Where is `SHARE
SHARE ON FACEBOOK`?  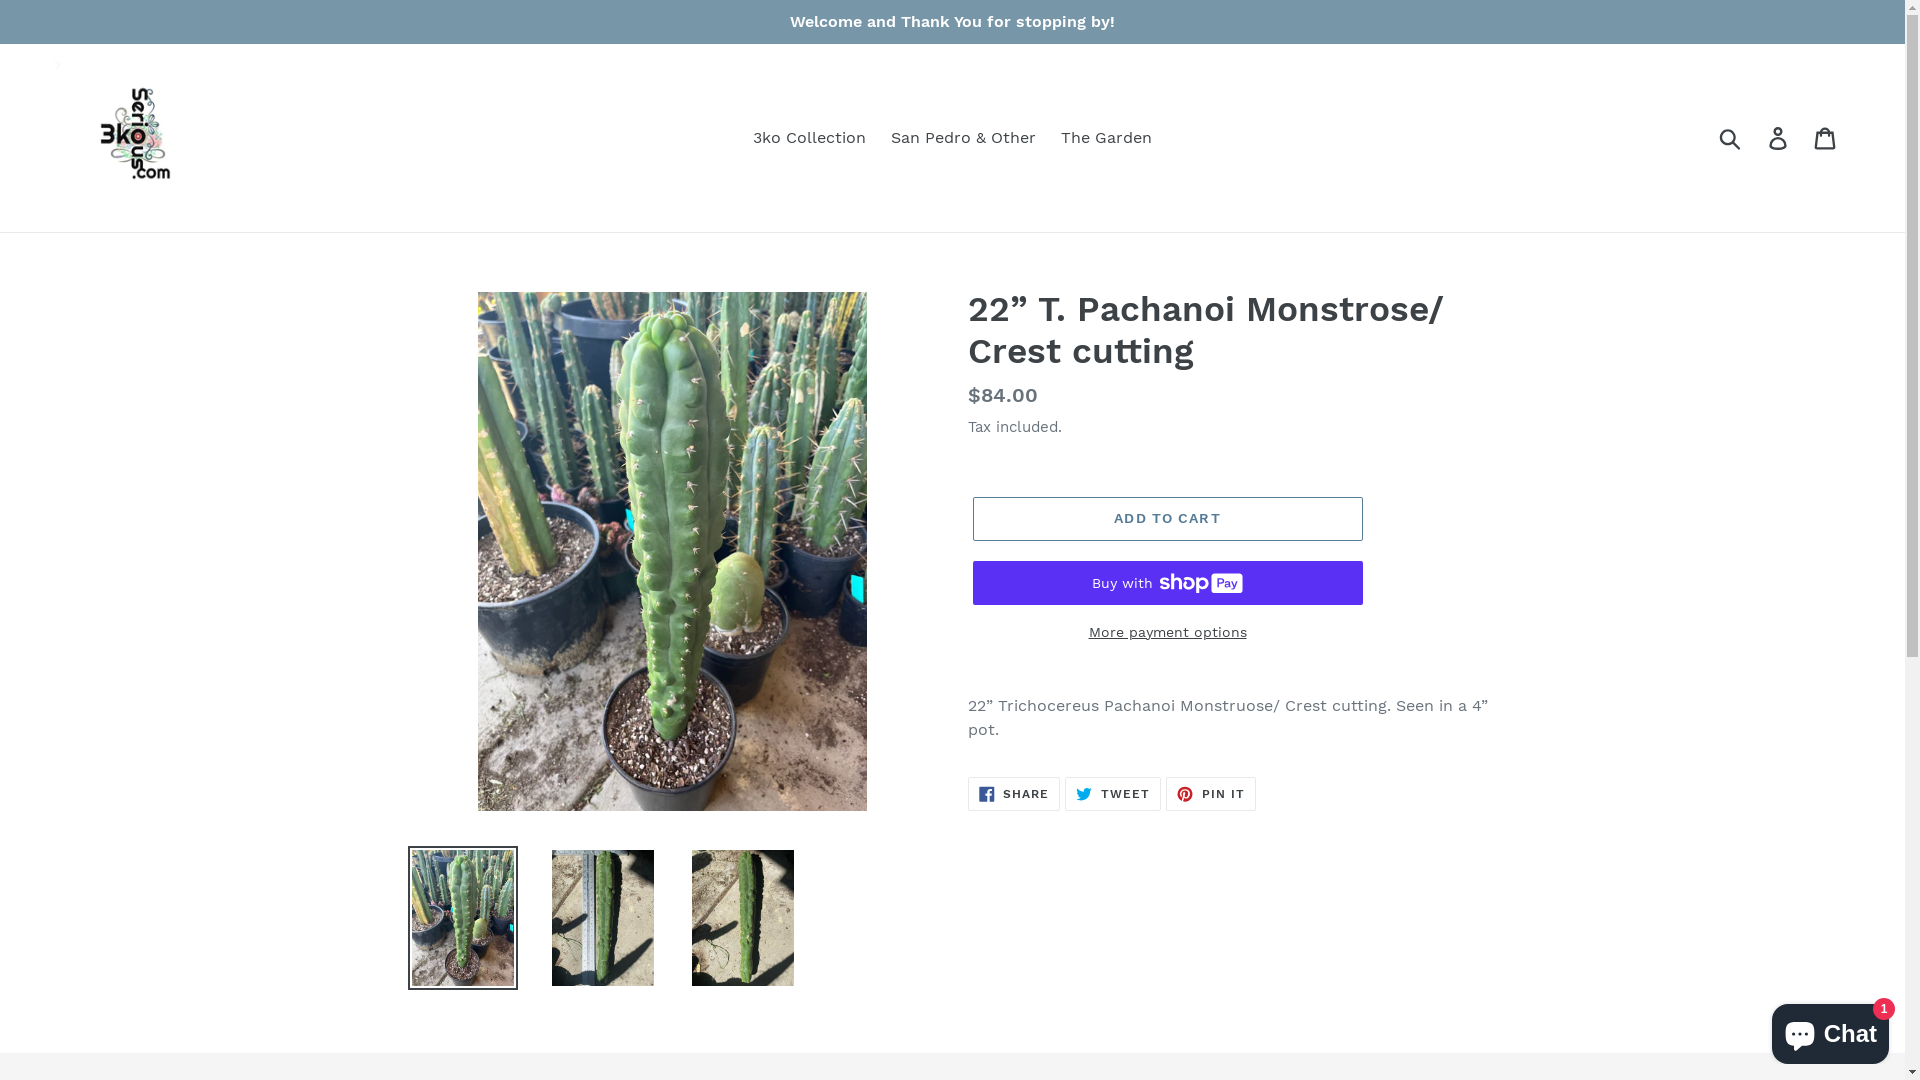
SHARE
SHARE ON FACEBOOK is located at coordinates (1014, 794).